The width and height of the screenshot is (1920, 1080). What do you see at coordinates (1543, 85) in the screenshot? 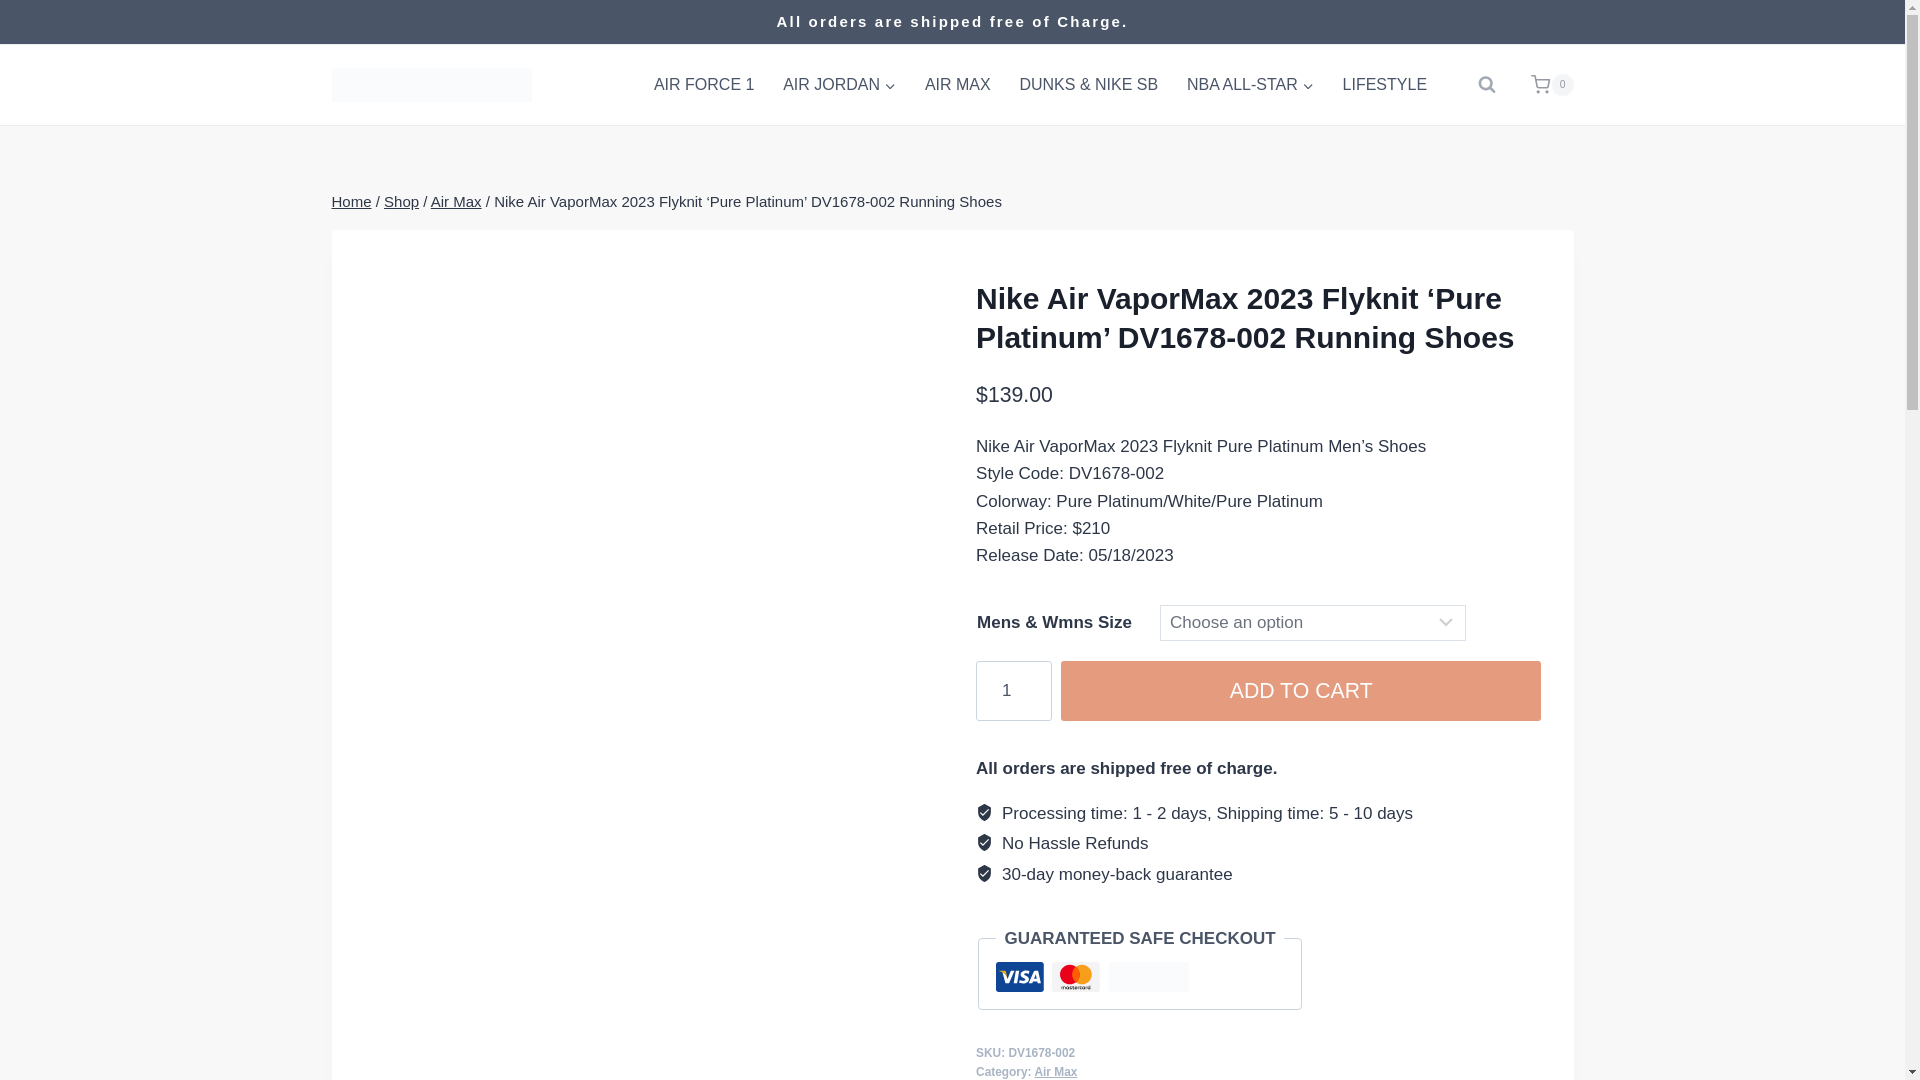
I see `0` at bounding box center [1543, 85].